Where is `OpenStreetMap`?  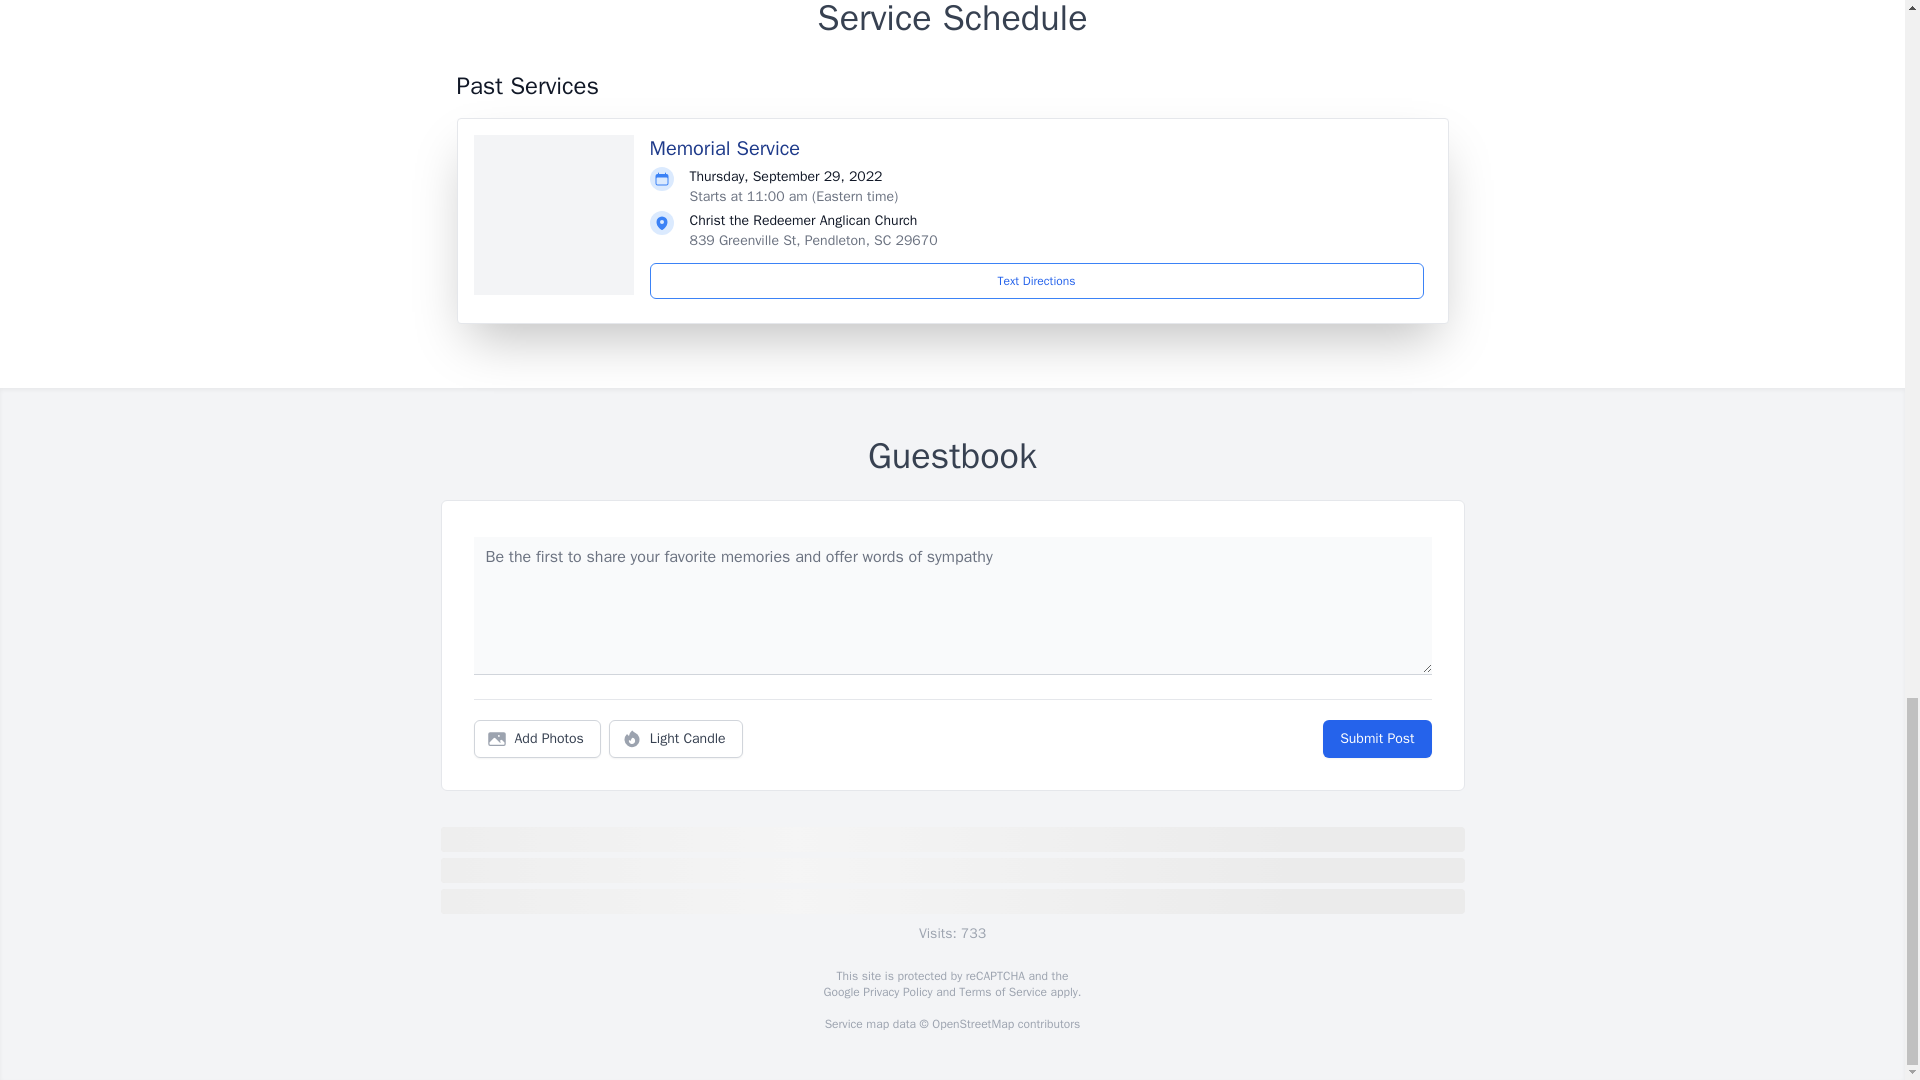 OpenStreetMap is located at coordinates (972, 1024).